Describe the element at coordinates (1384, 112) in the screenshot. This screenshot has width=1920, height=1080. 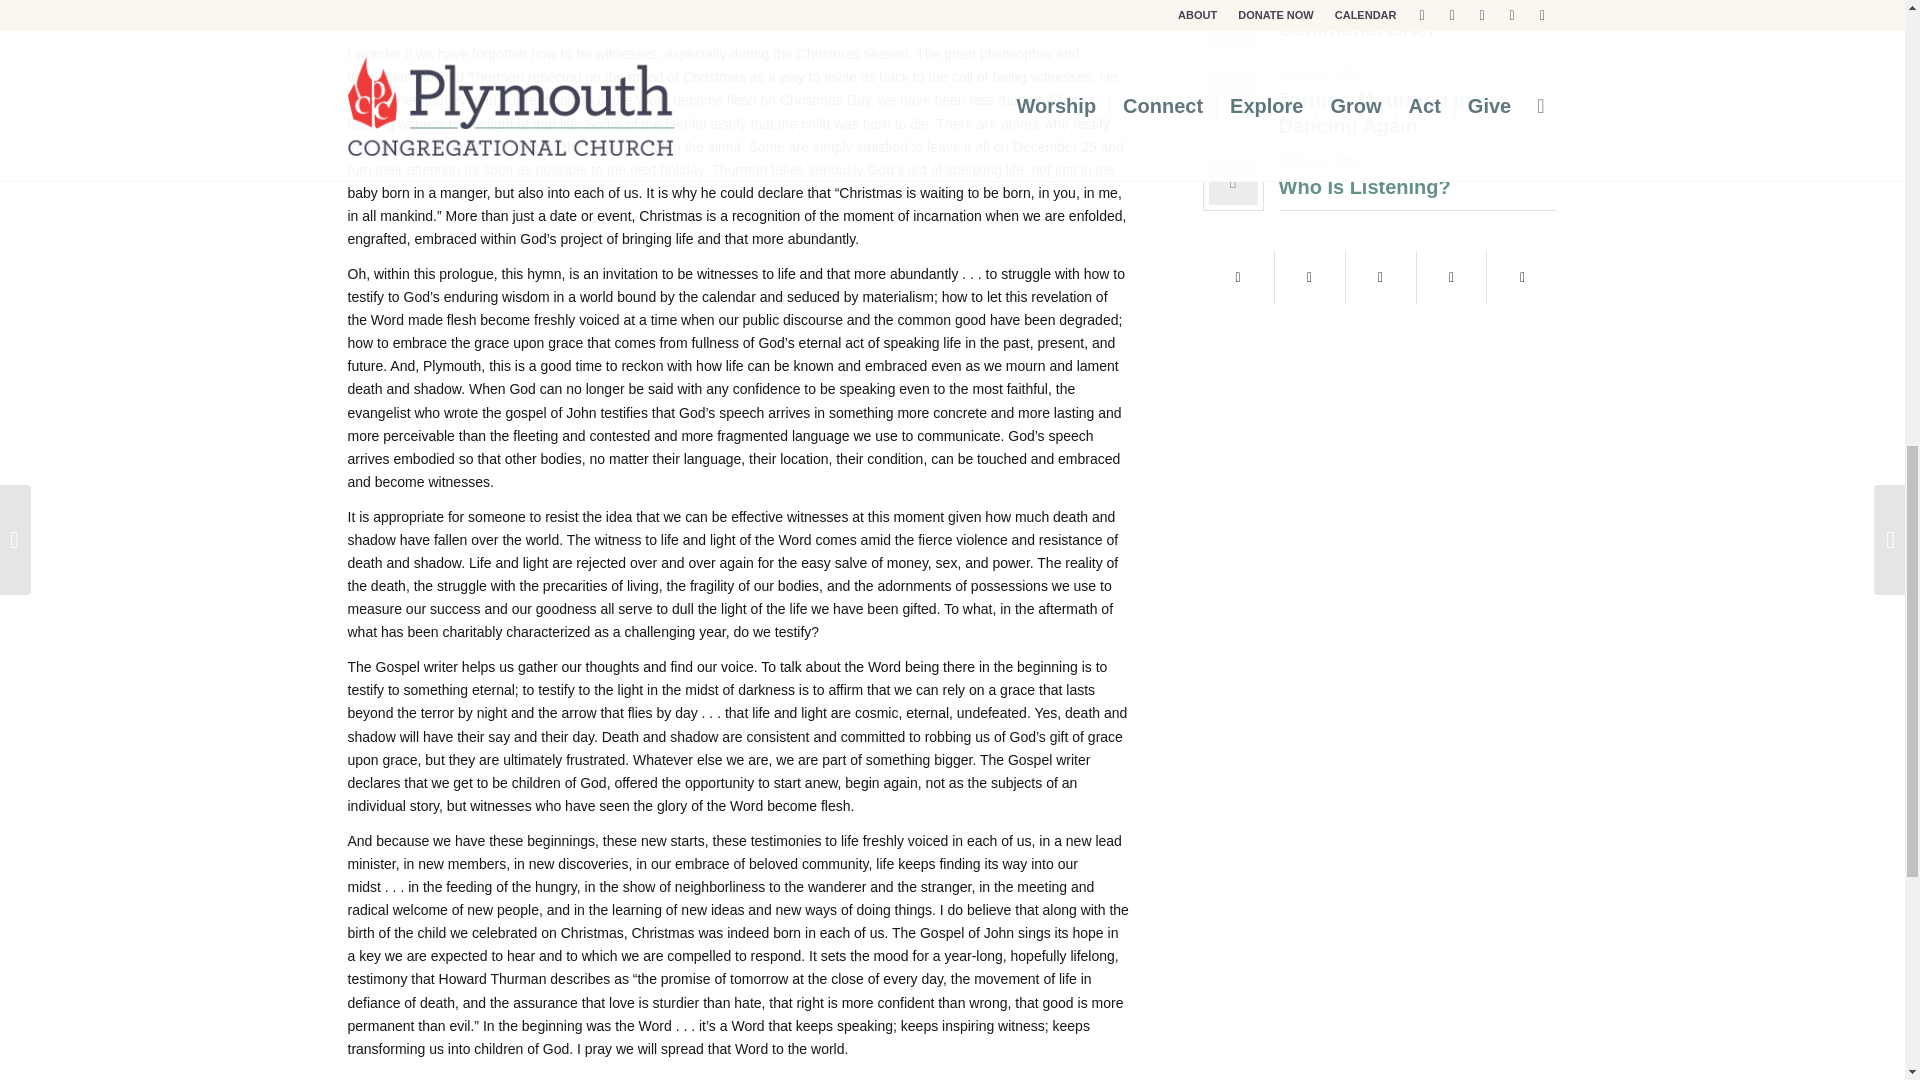
I see `Turning Mourning into Dancing Again` at that location.